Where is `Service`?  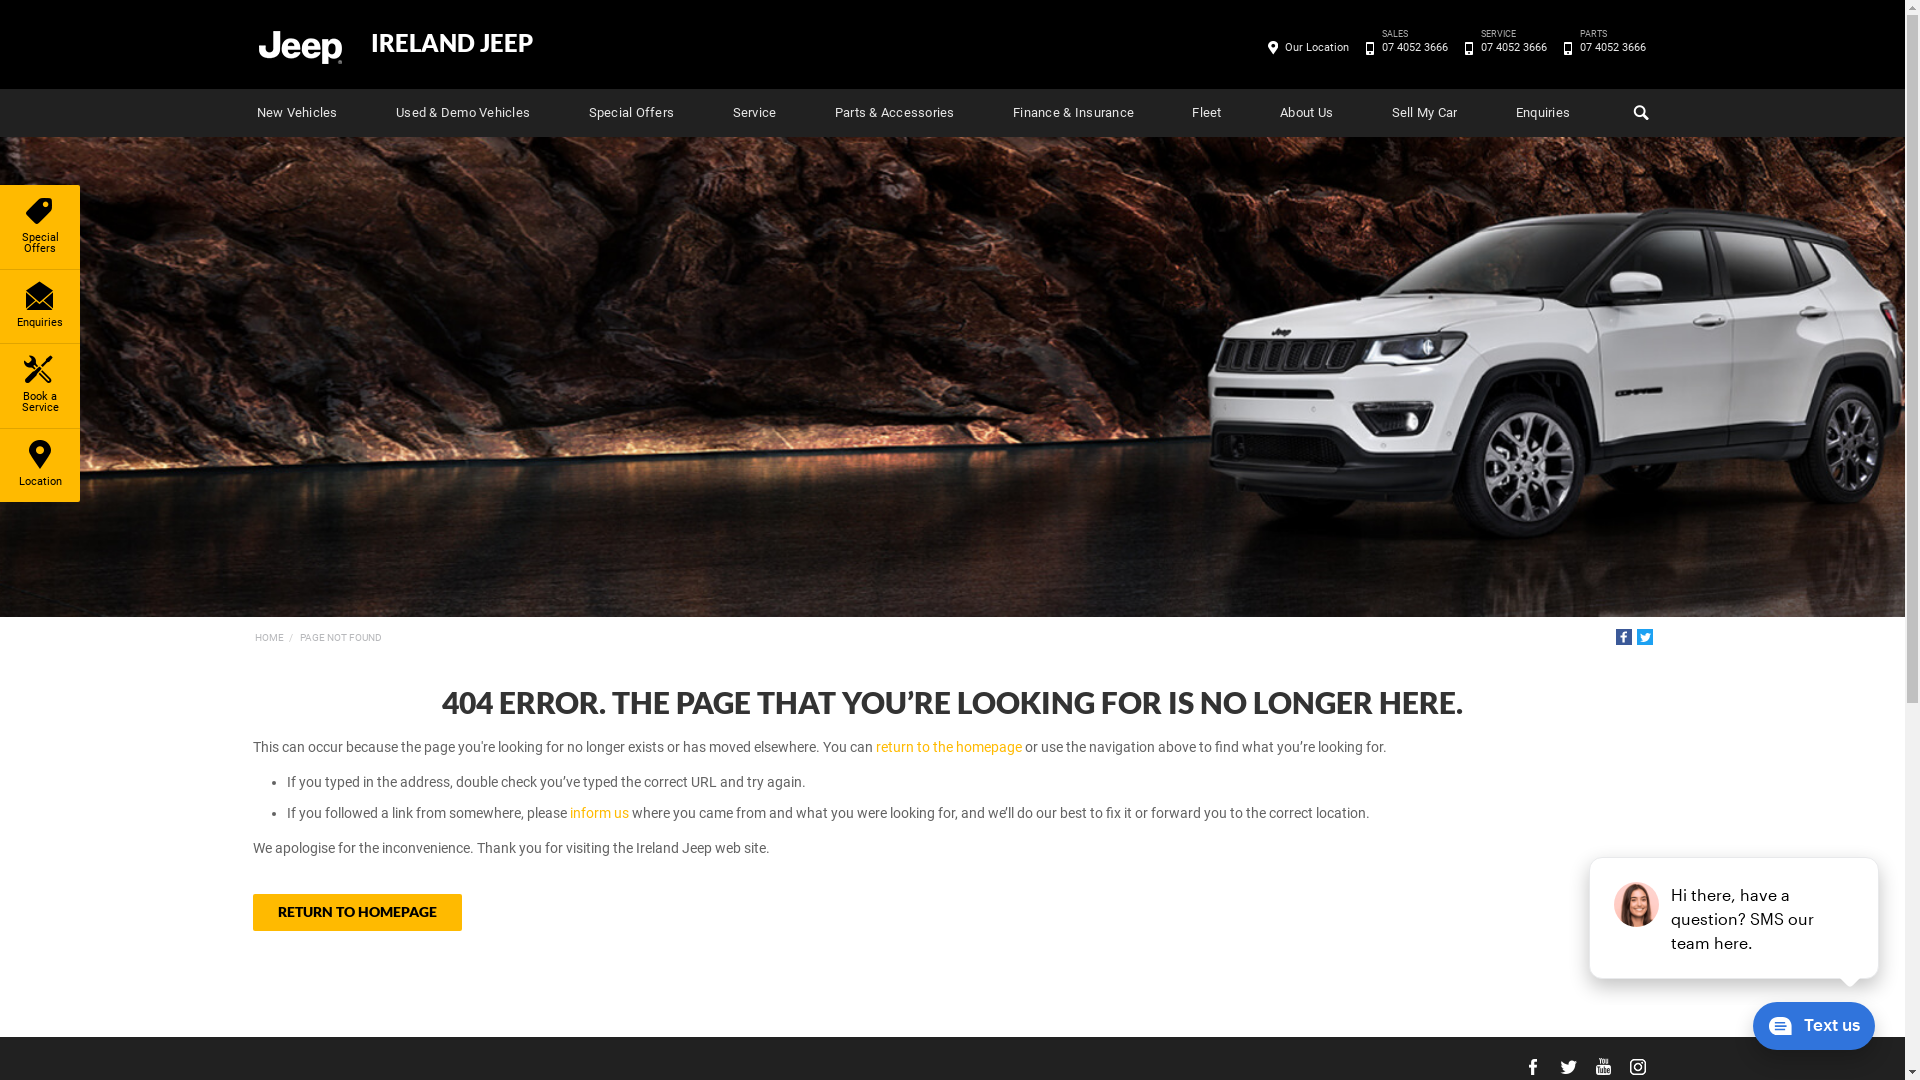 Service is located at coordinates (755, 113).